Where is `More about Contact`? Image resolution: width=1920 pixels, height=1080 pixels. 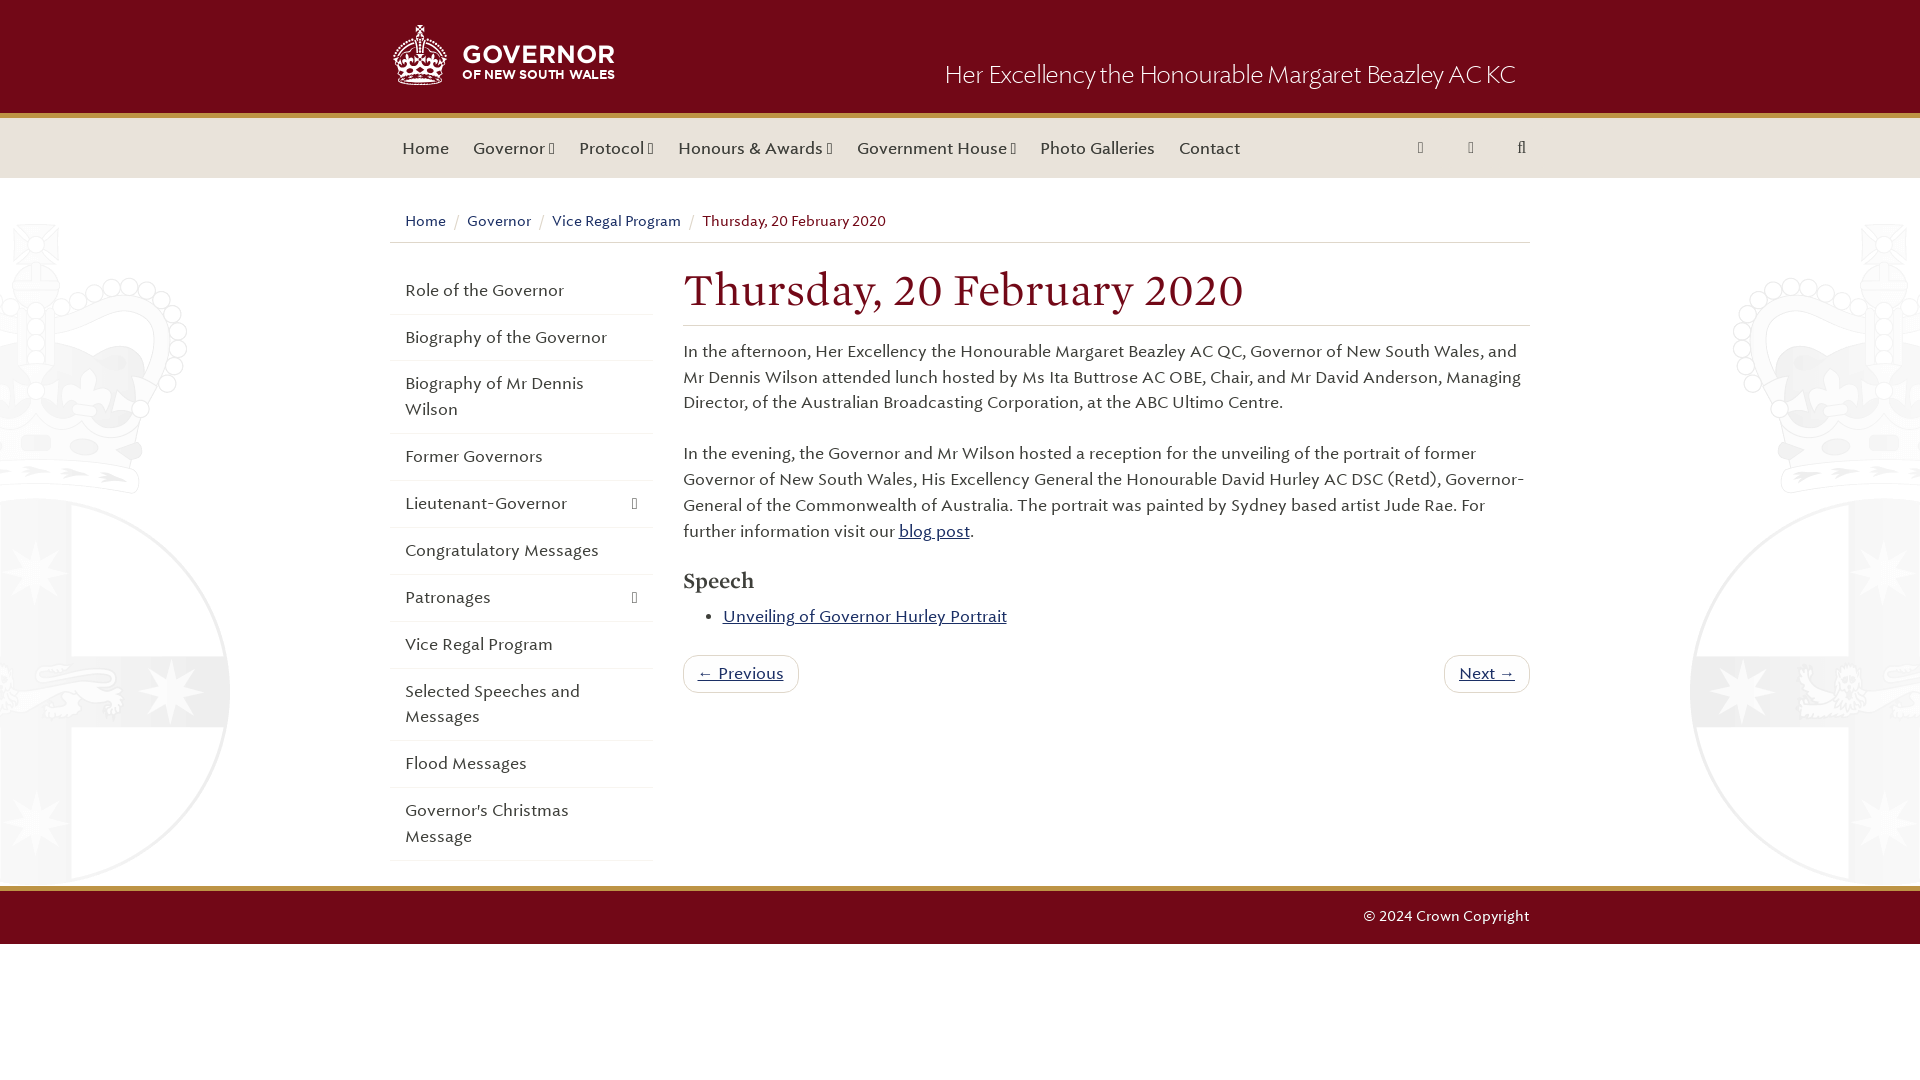 More about Contact is located at coordinates (1209, 148).